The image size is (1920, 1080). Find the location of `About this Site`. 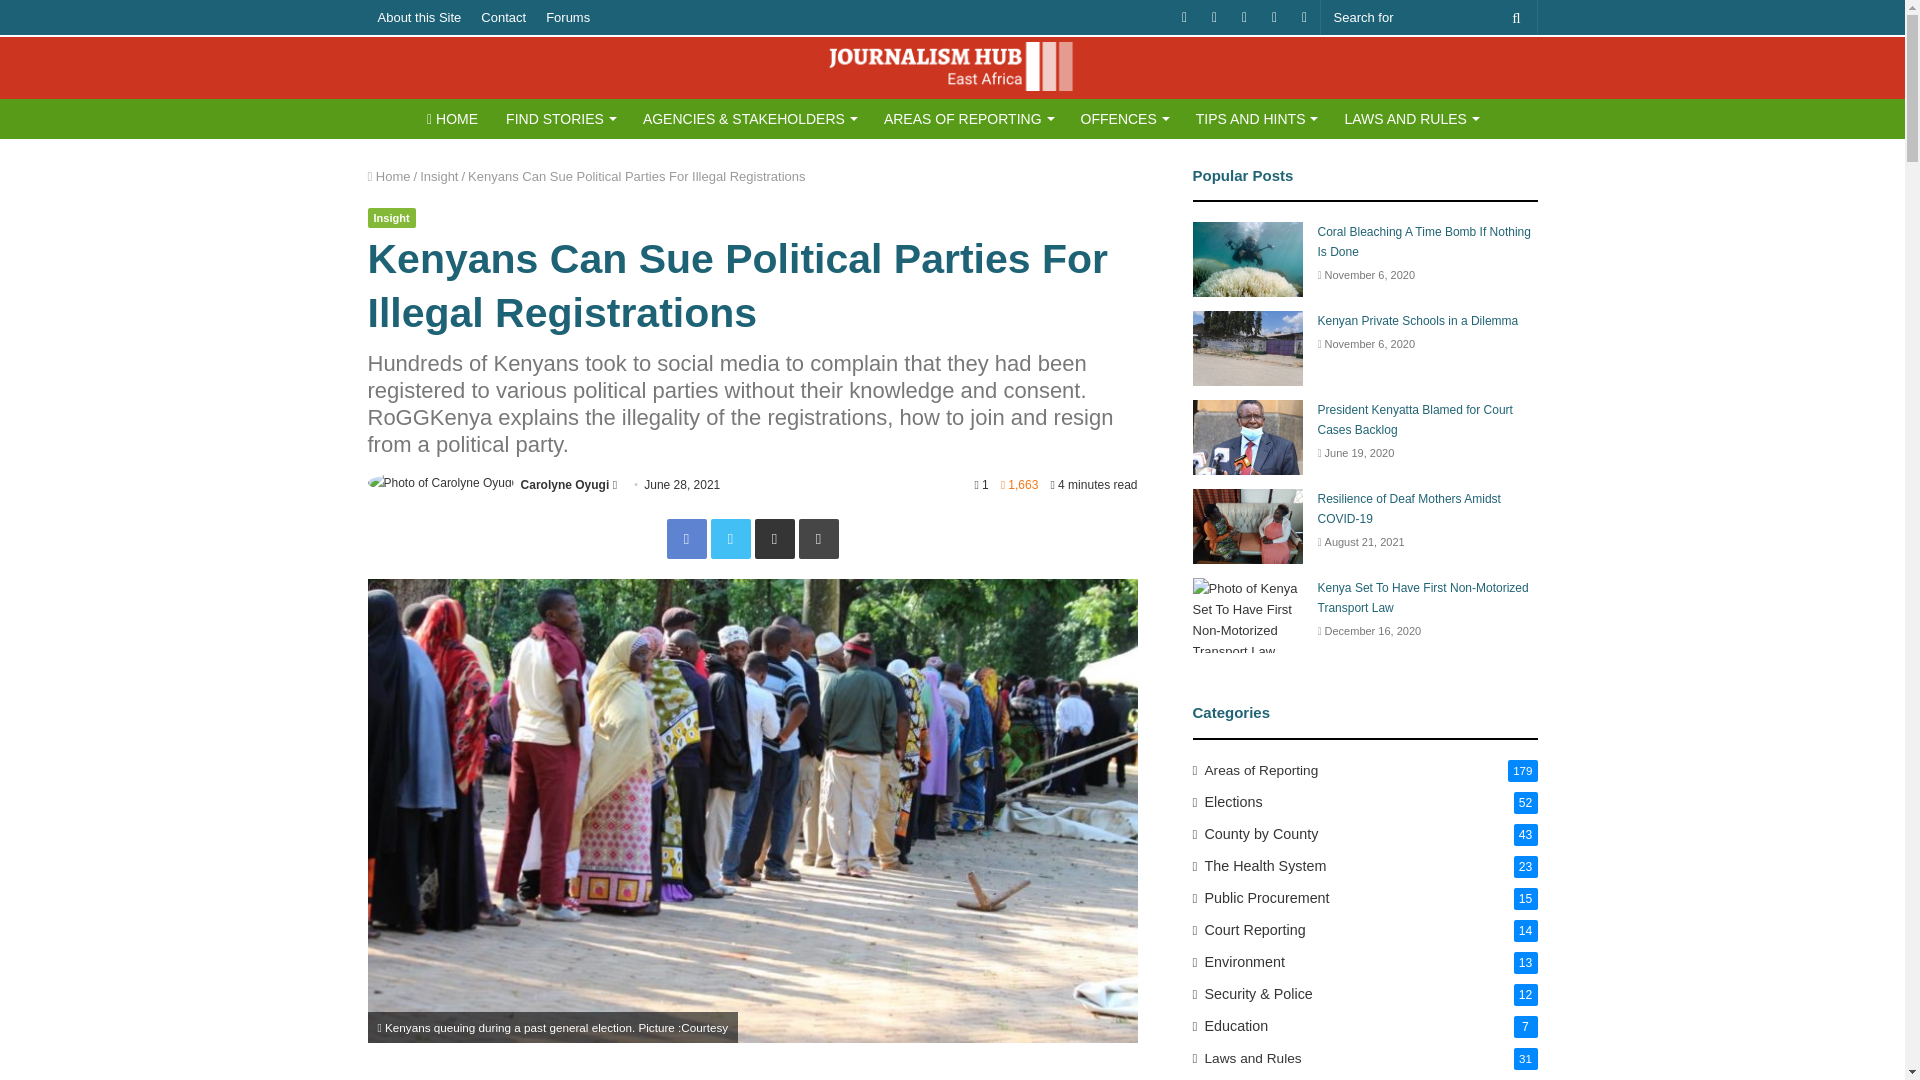

About this Site is located at coordinates (420, 17).